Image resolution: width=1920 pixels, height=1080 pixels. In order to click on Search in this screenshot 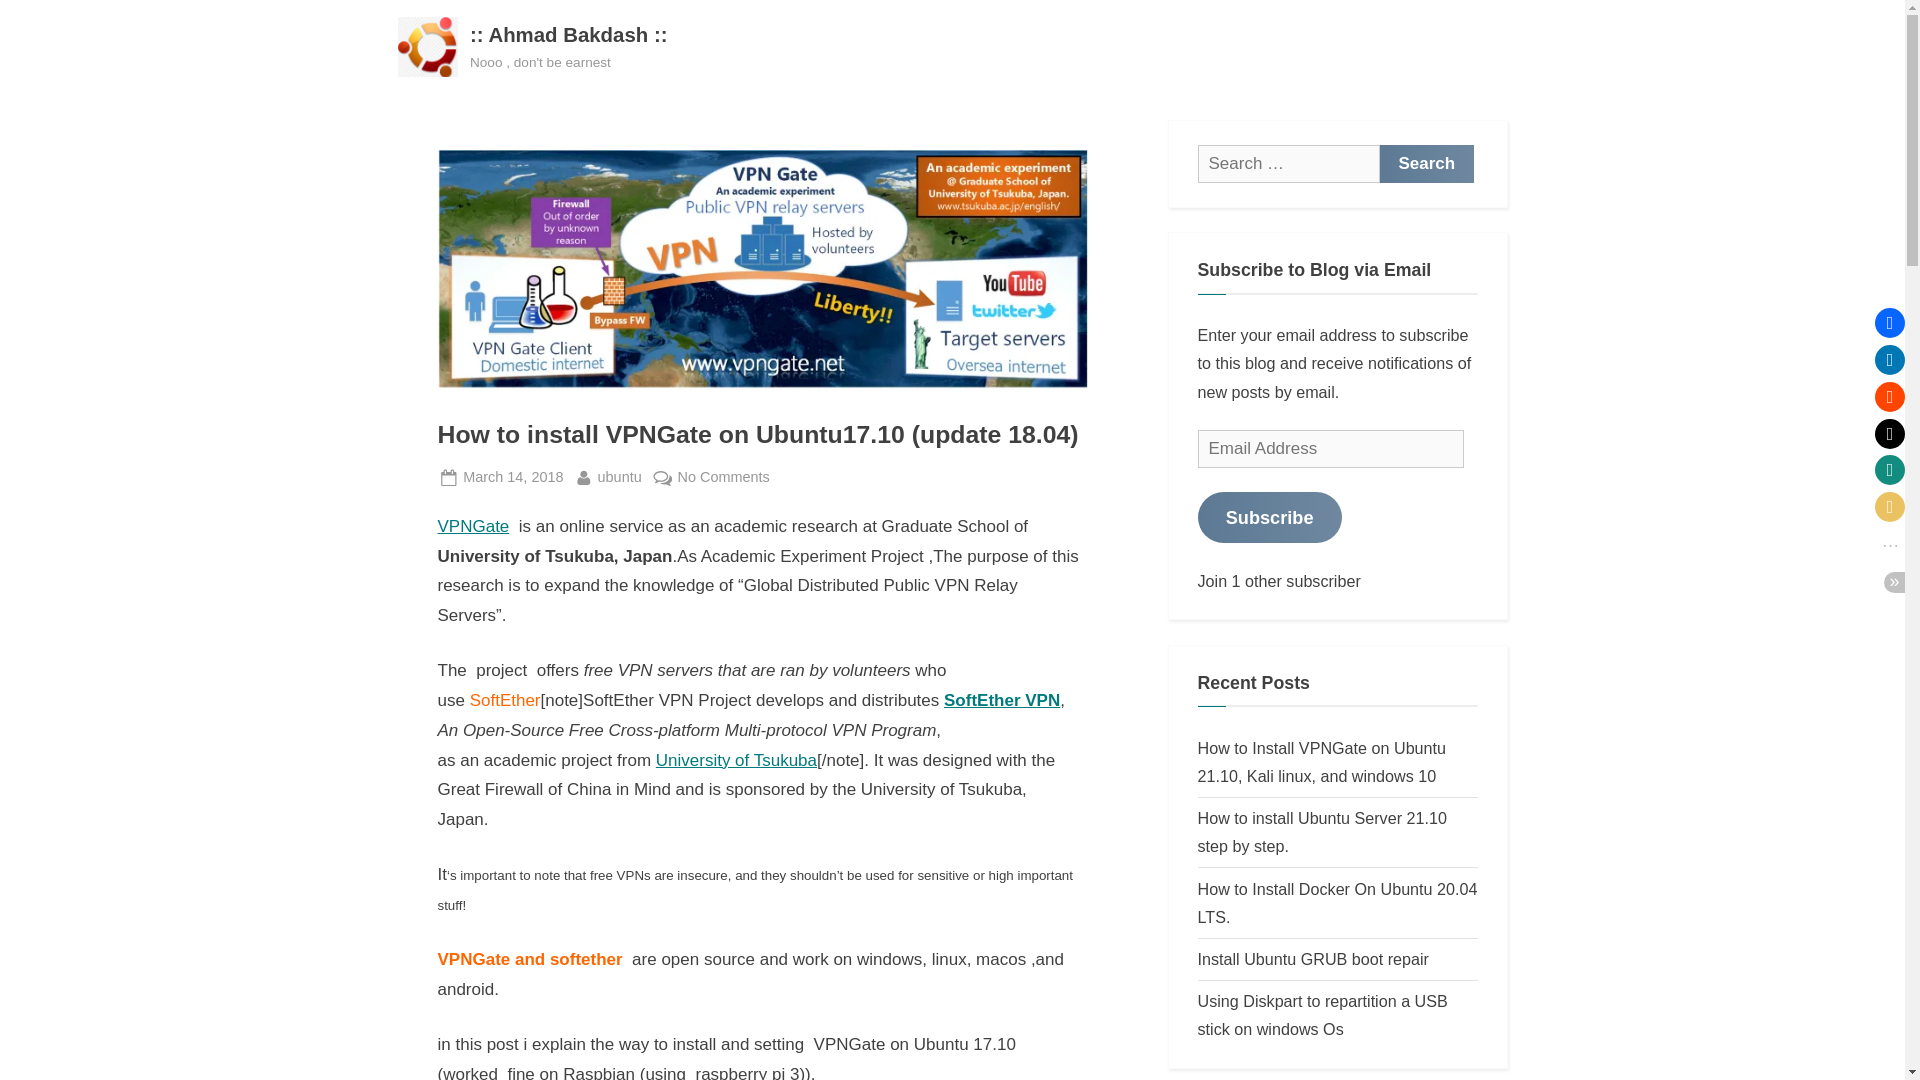, I will do `click(512, 478)`.